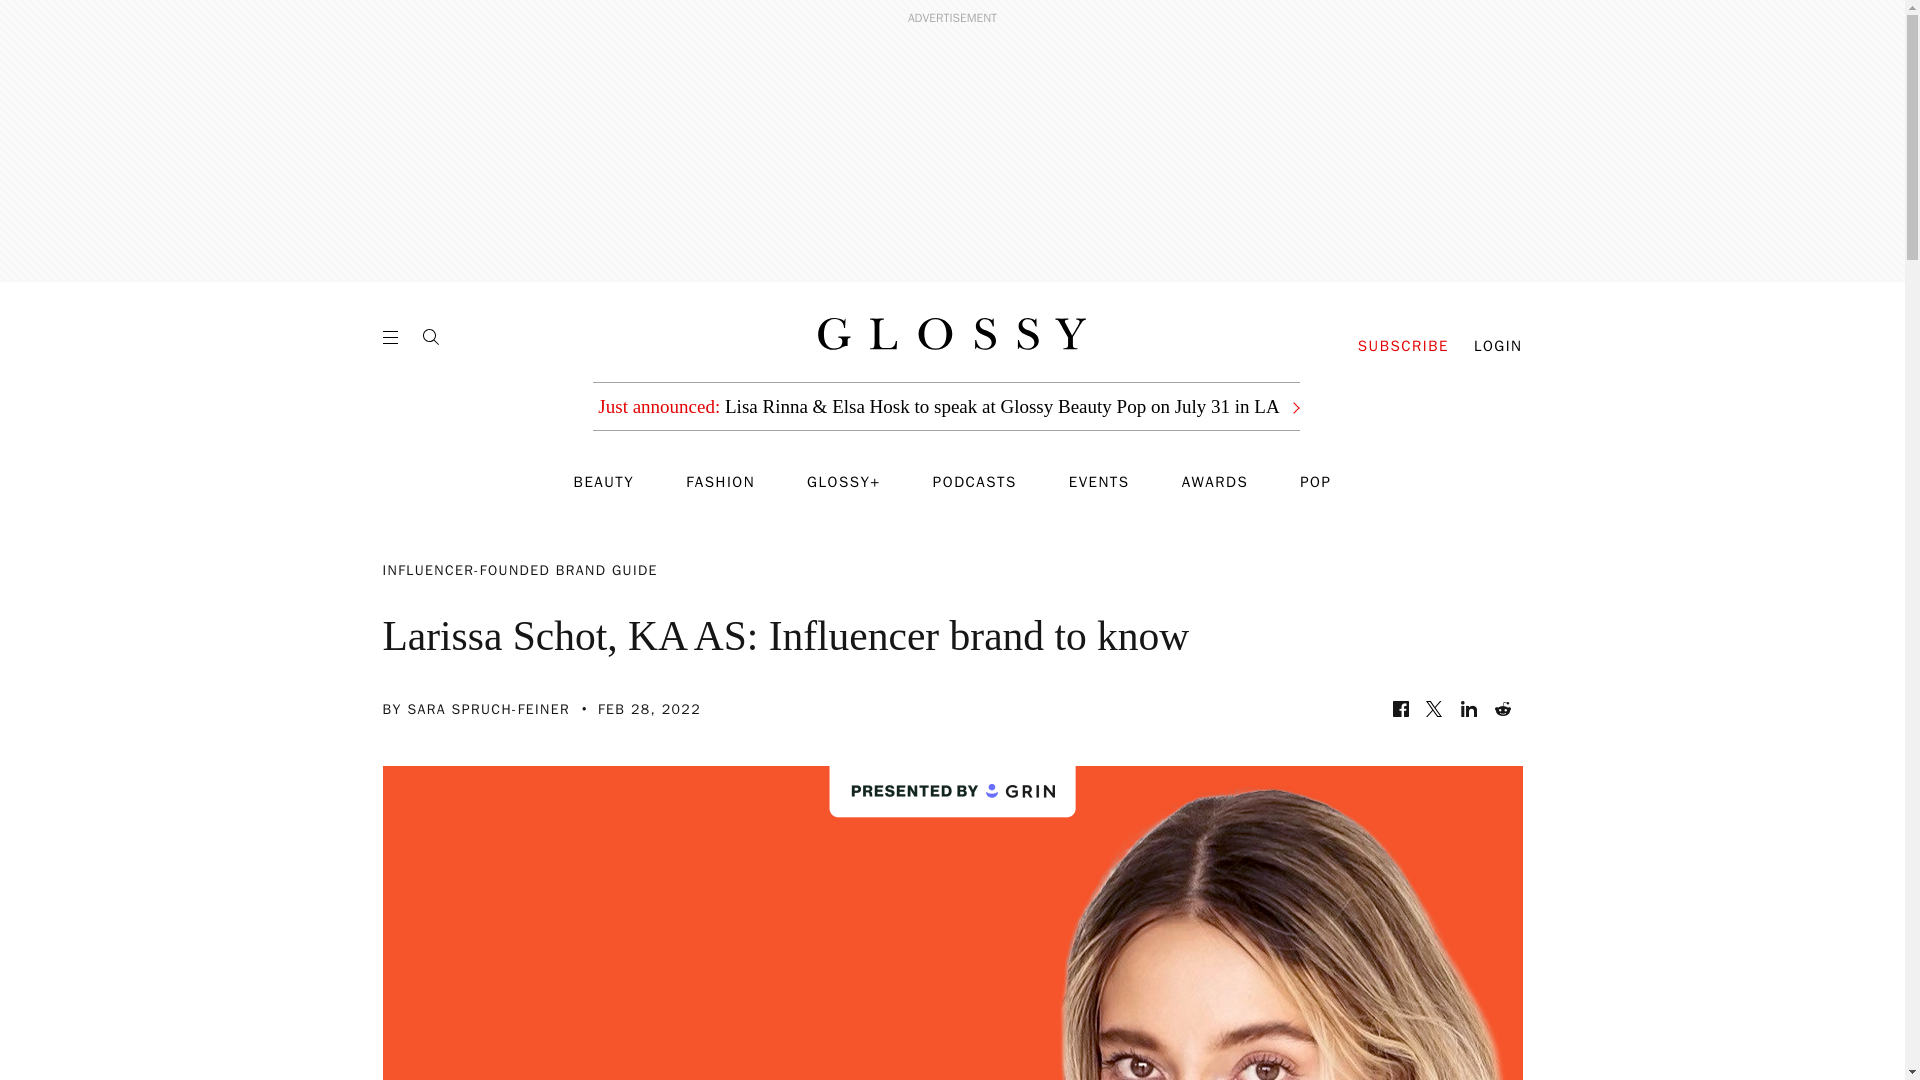 The width and height of the screenshot is (1920, 1080). Describe the element at coordinates (1403, 346) in the screenshot. I see `SUBSCRIBE` at that location.